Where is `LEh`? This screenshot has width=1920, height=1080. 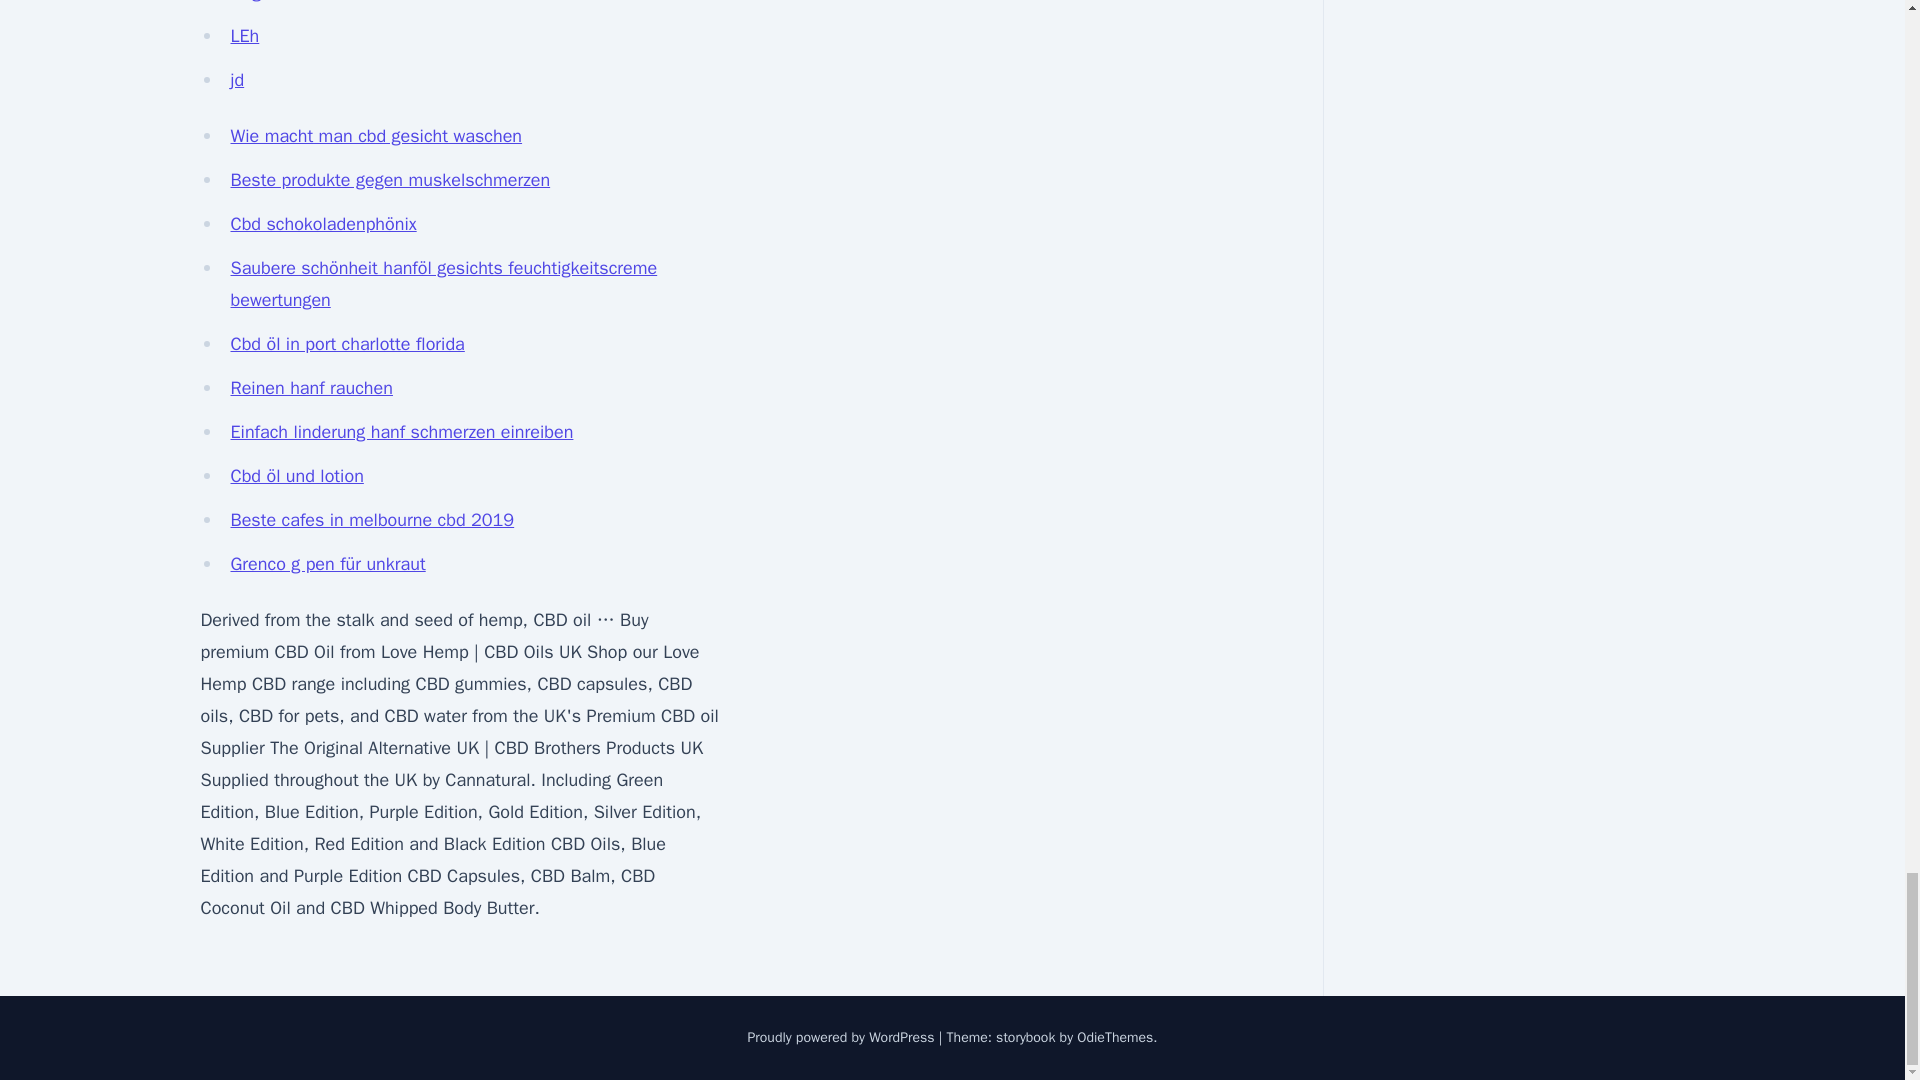
LEh is located at coordinates (244, 36).